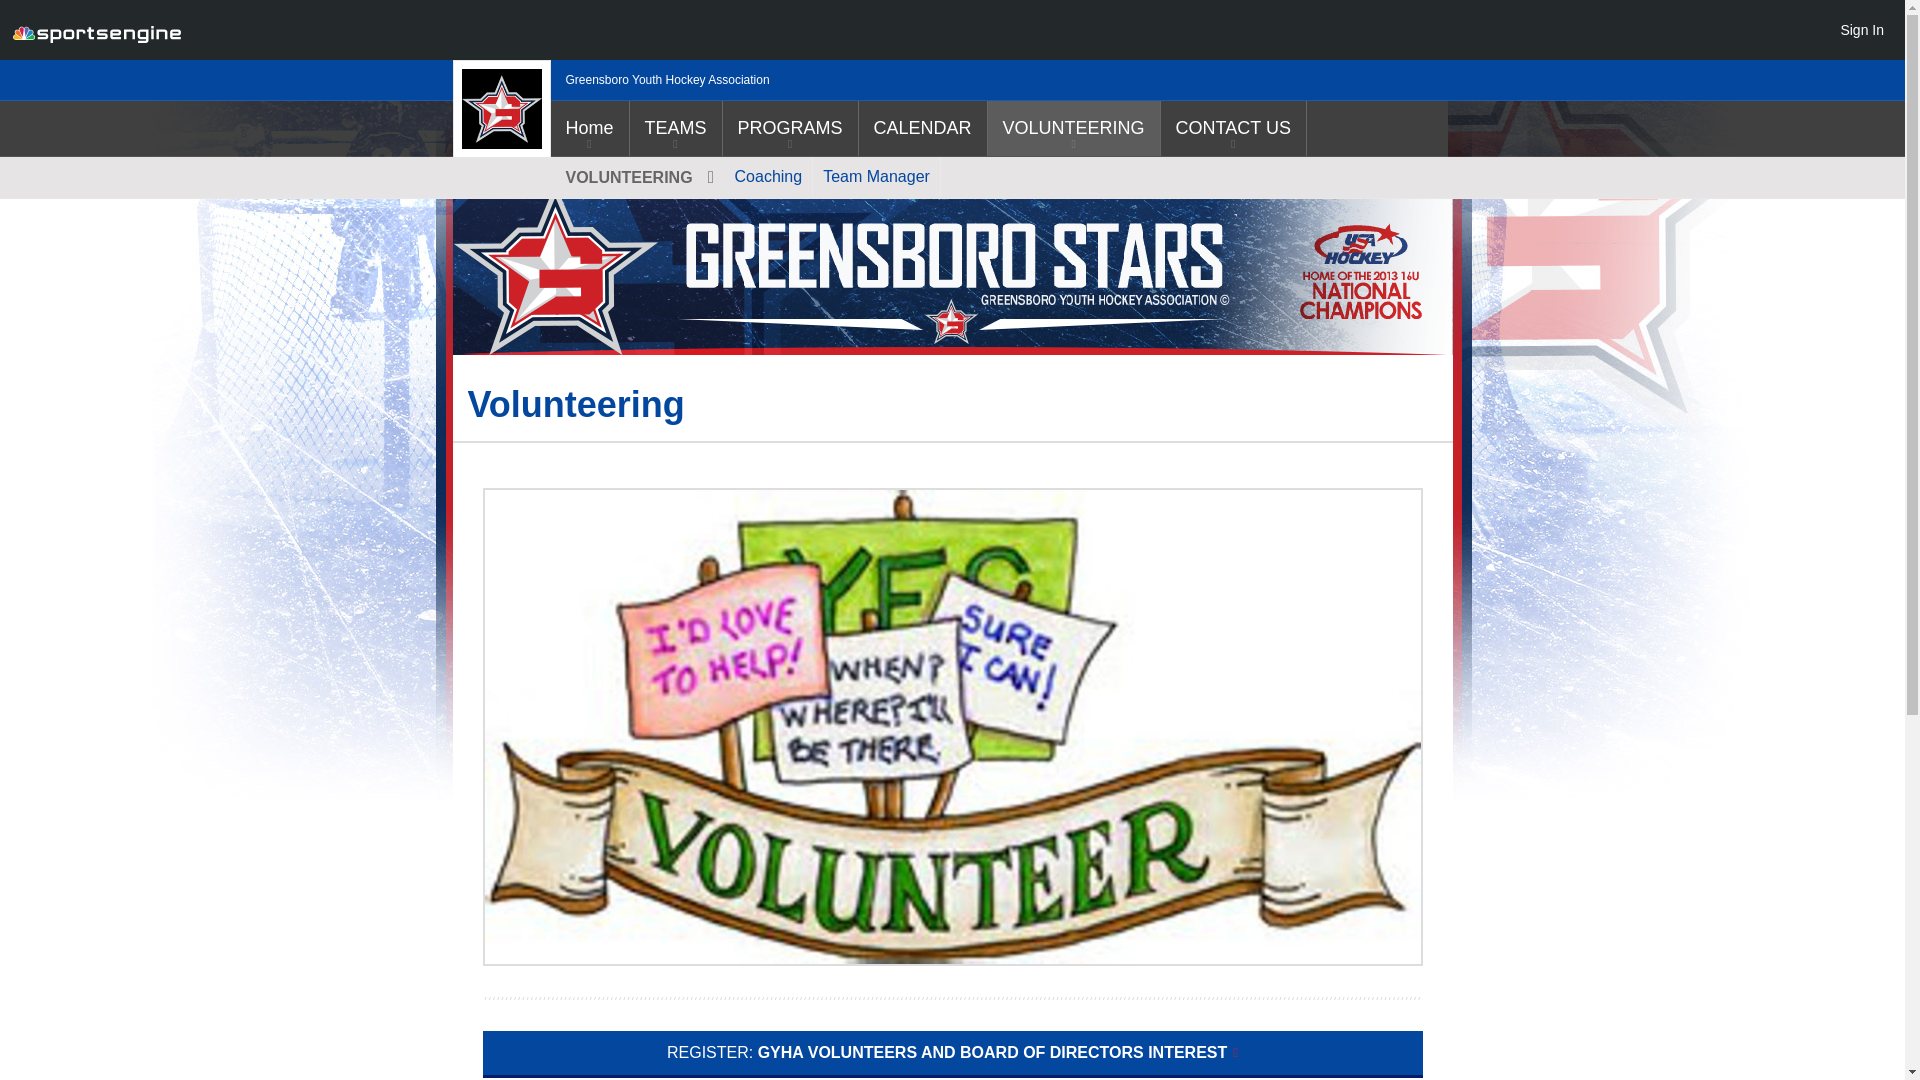  Describe the element at coordinates (96, 30) in the screenshot. I see `SportsEngine` at that location.